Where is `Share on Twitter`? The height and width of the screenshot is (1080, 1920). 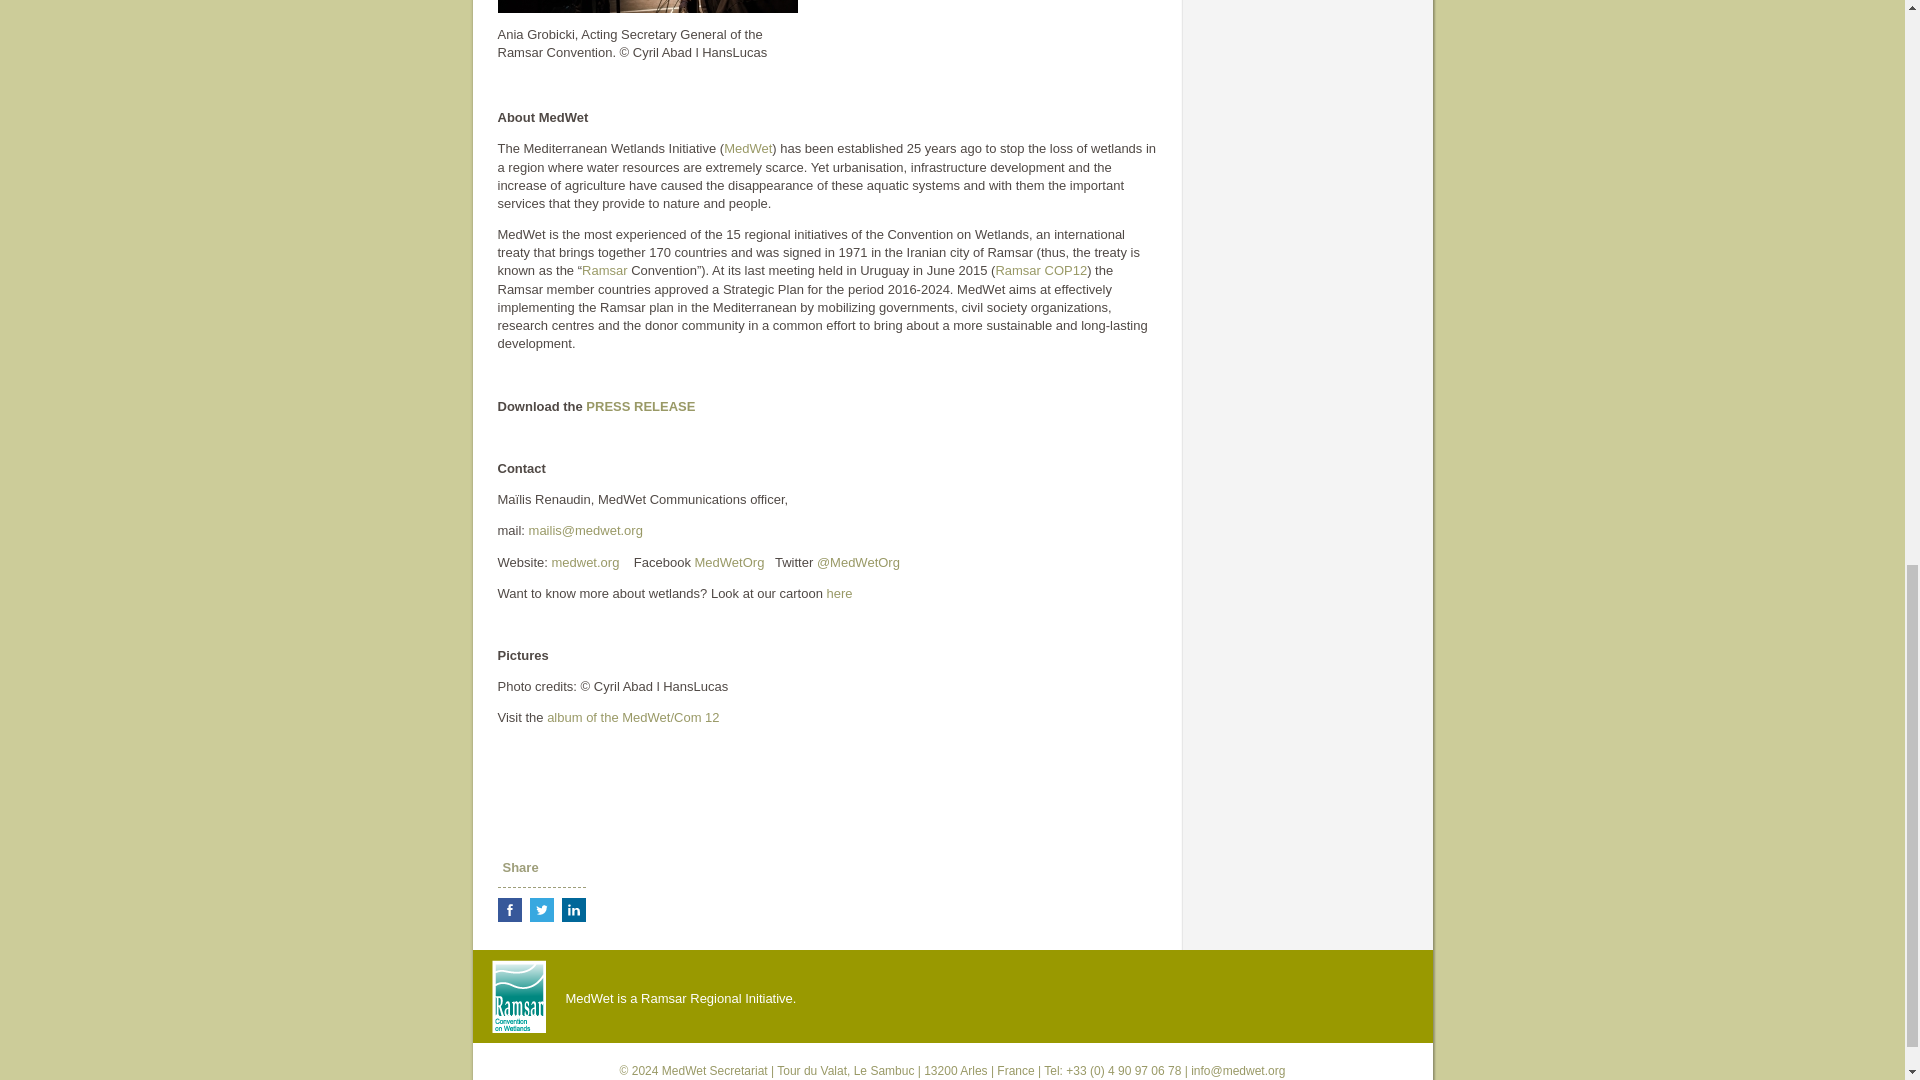
Share on Twitter is located at coordinates (542, 910).